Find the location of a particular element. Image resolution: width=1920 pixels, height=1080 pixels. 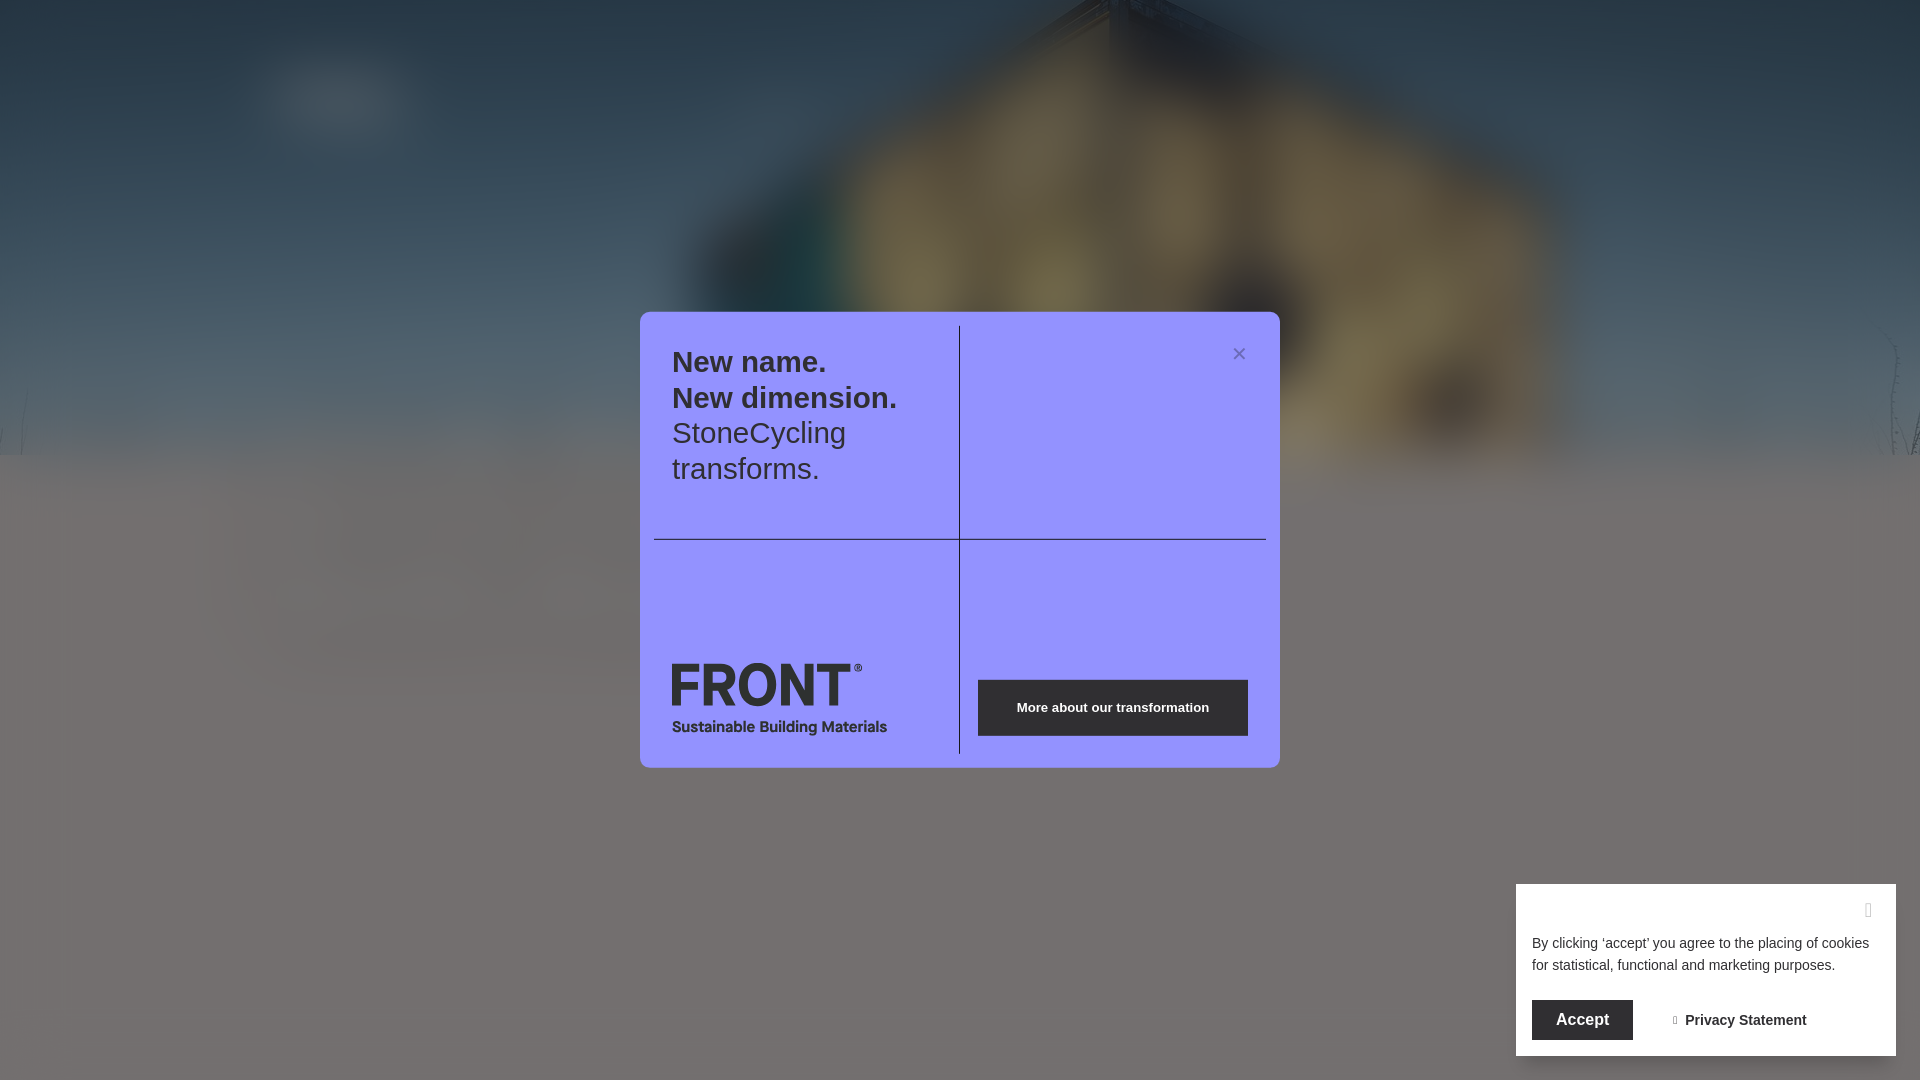

News is located at coordinates (1178, 112).